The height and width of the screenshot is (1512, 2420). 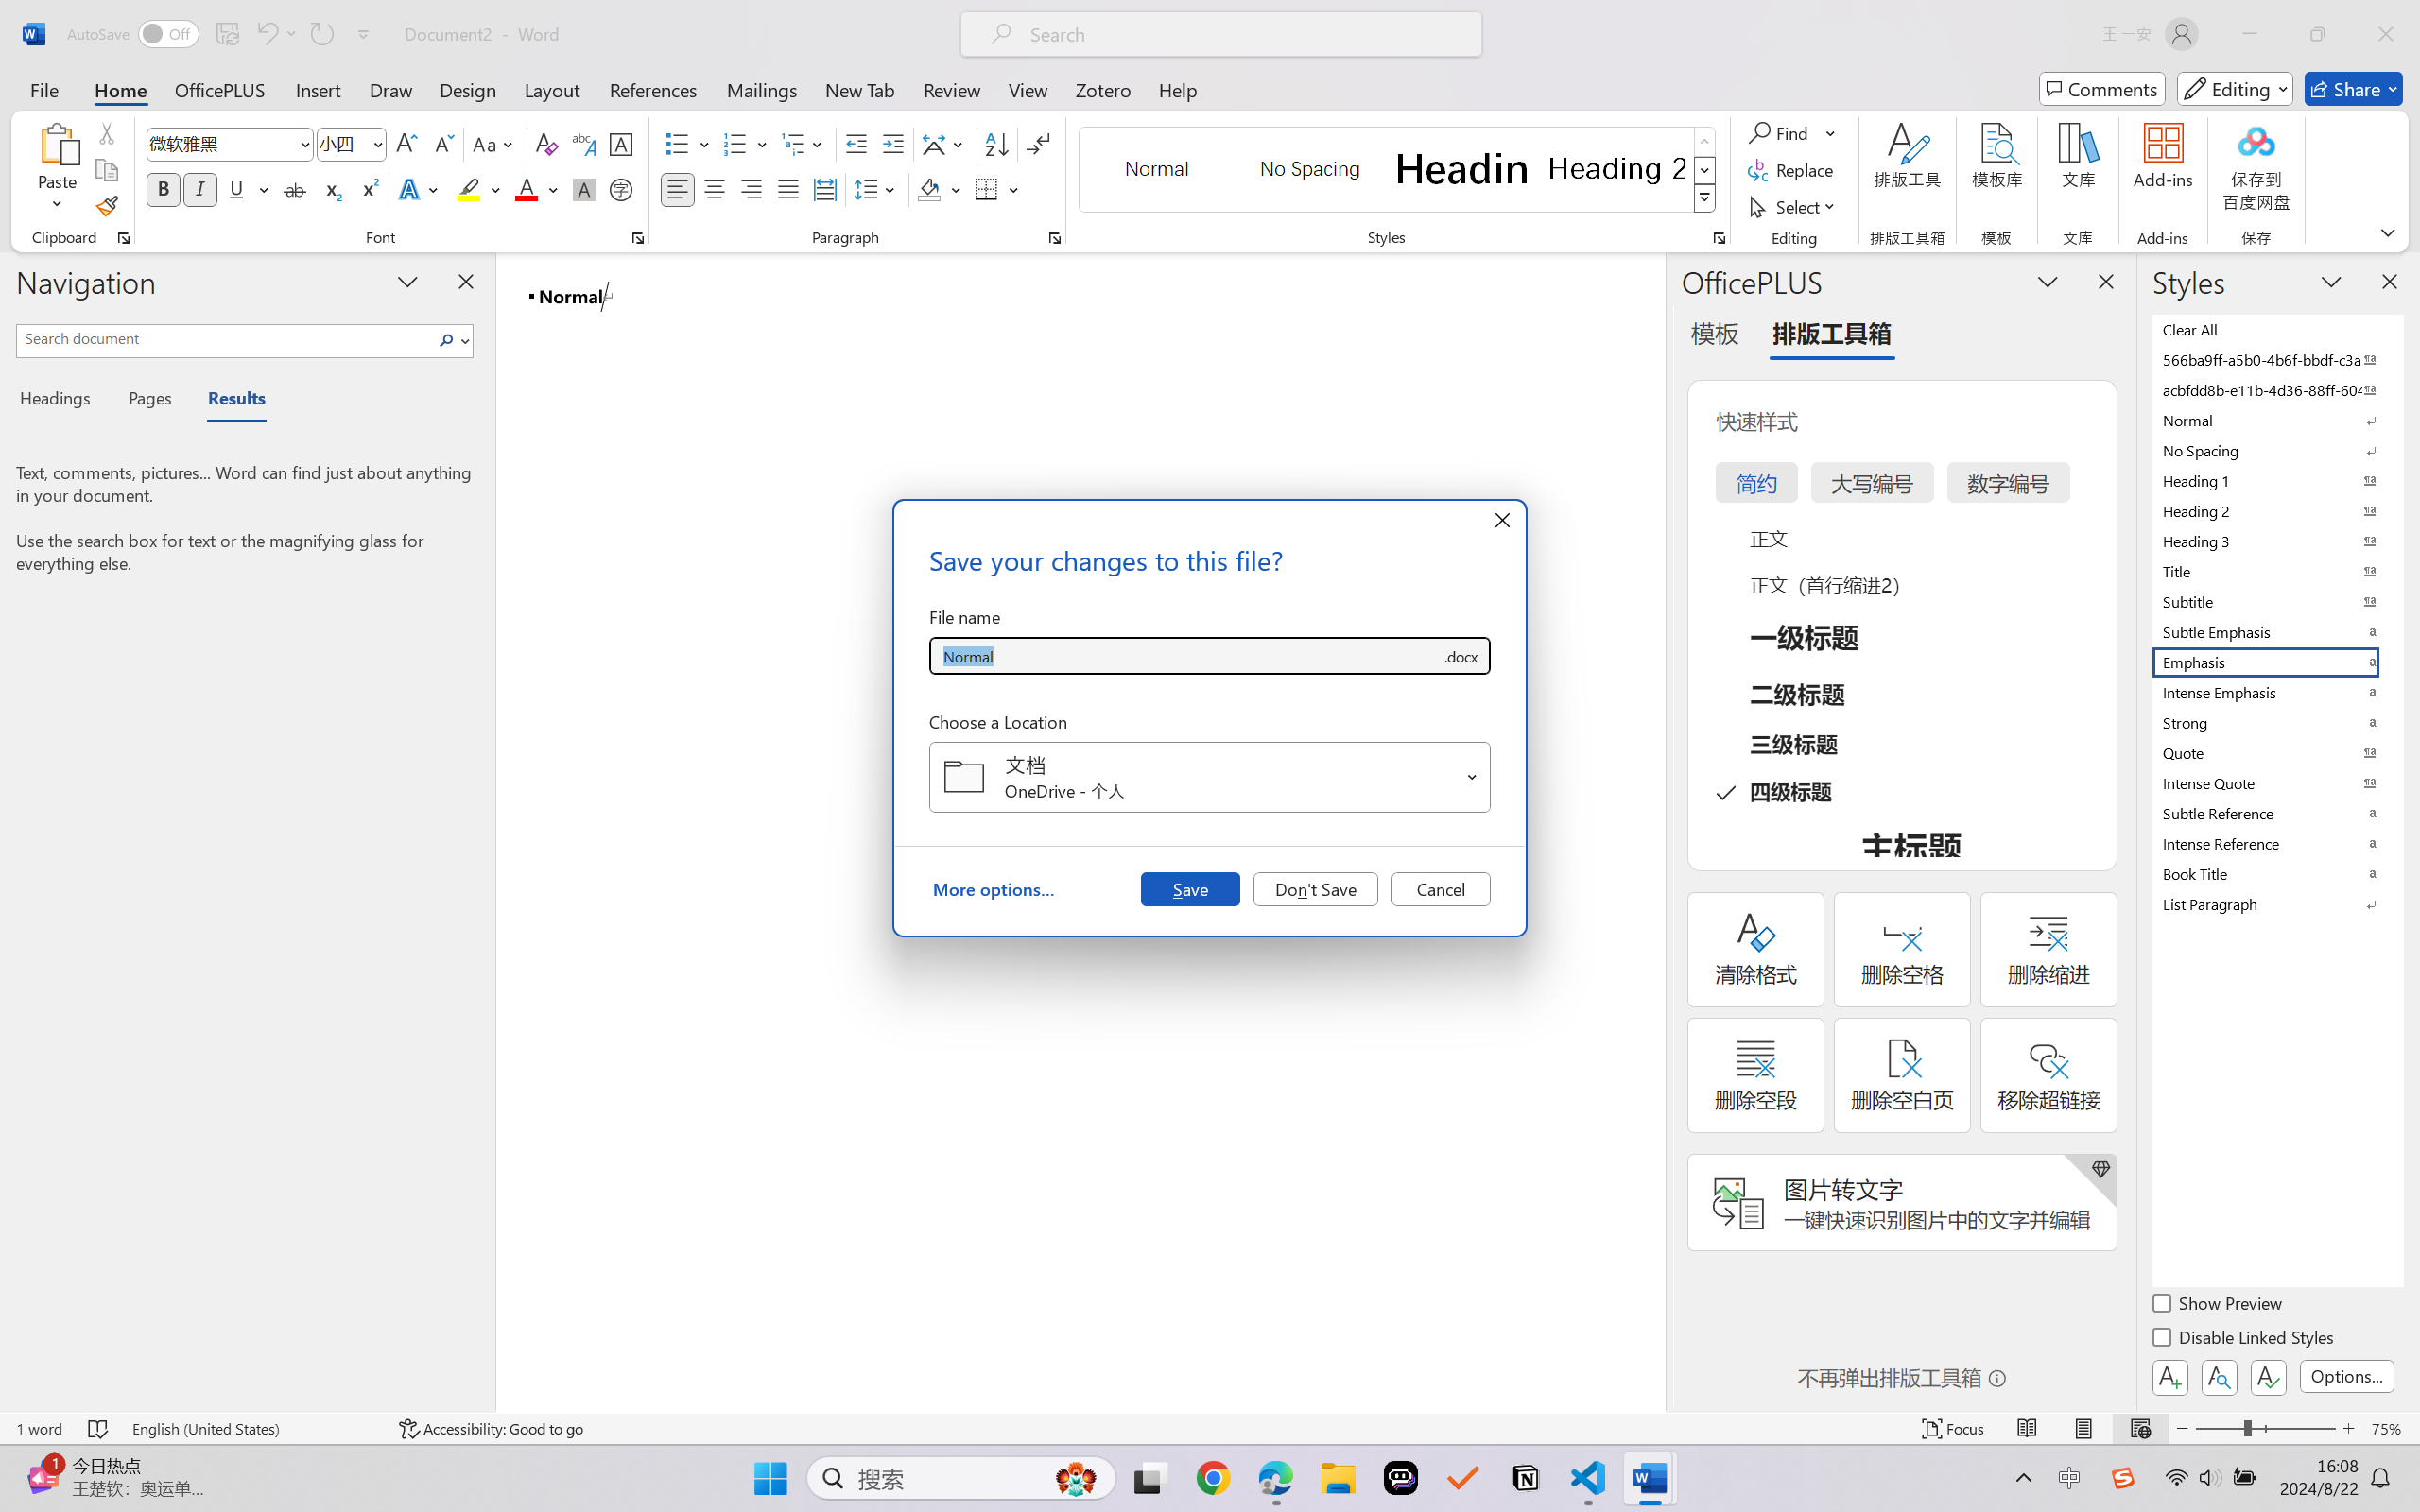 I want to click on Design, so click(x=468, y=89).